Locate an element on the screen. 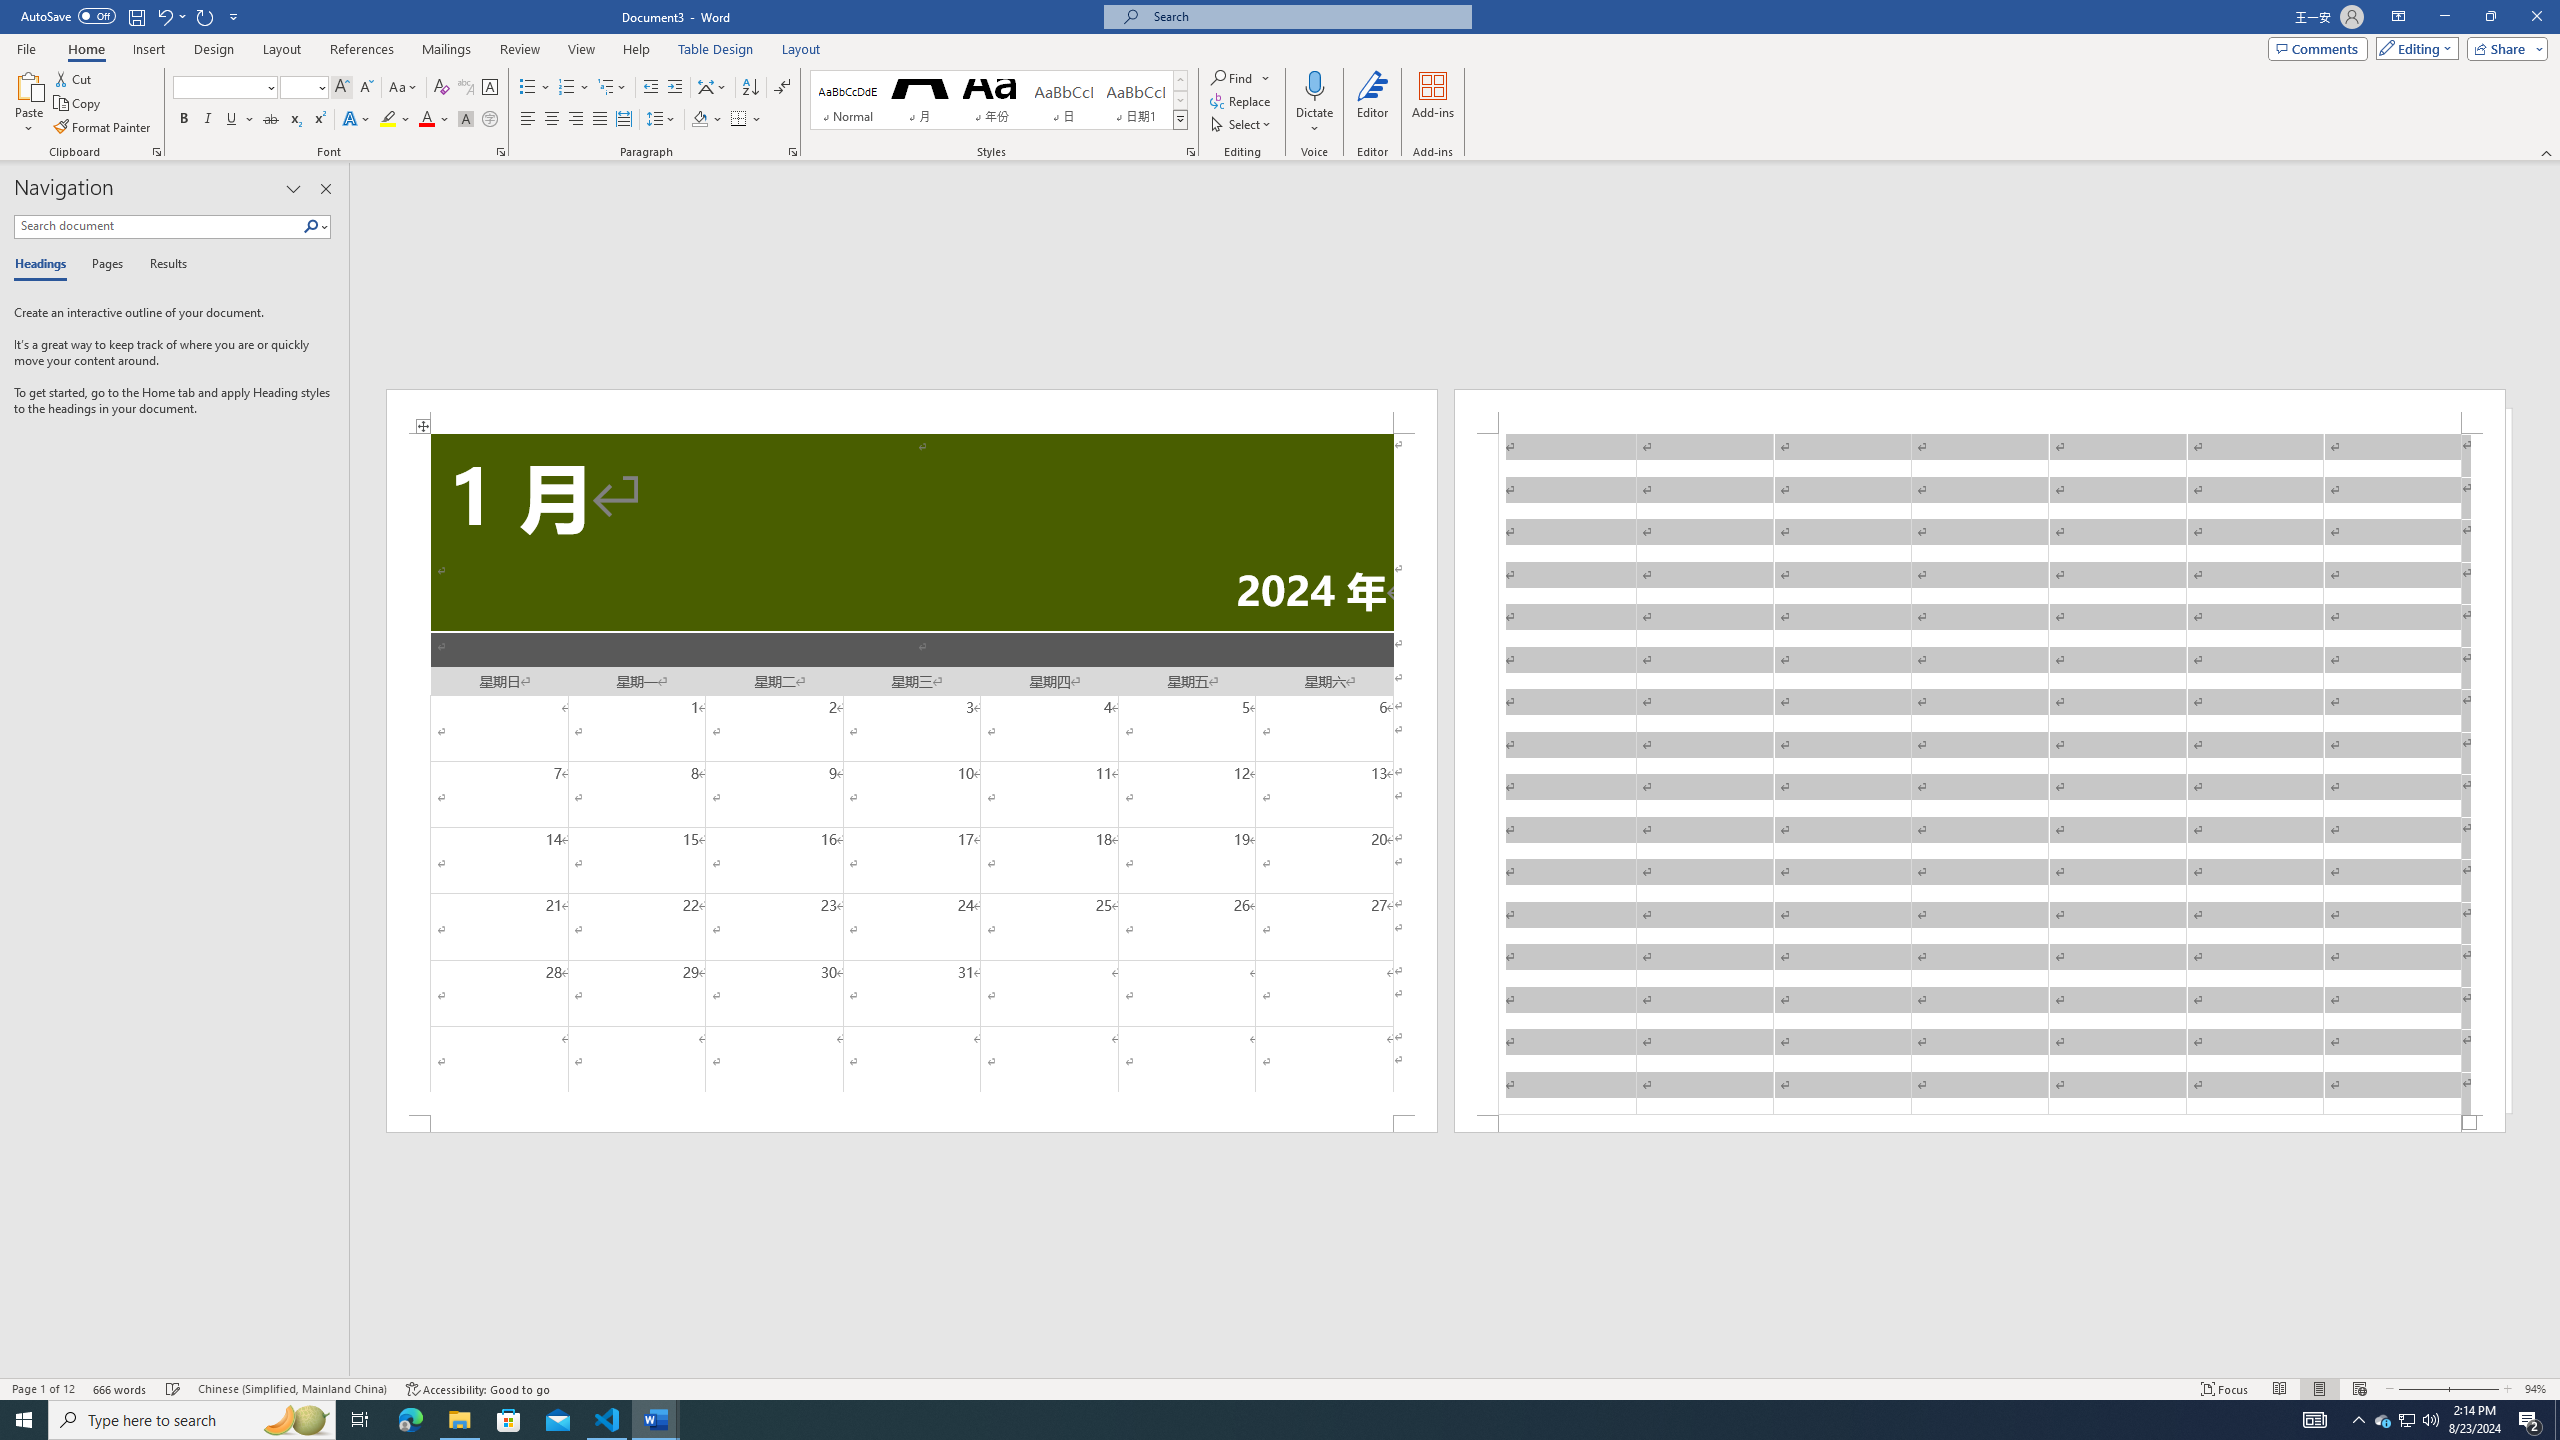 This screenshot has height=1440, width=2560. Page Number Page 1 of 12 is located at coordinates (43, 1389).